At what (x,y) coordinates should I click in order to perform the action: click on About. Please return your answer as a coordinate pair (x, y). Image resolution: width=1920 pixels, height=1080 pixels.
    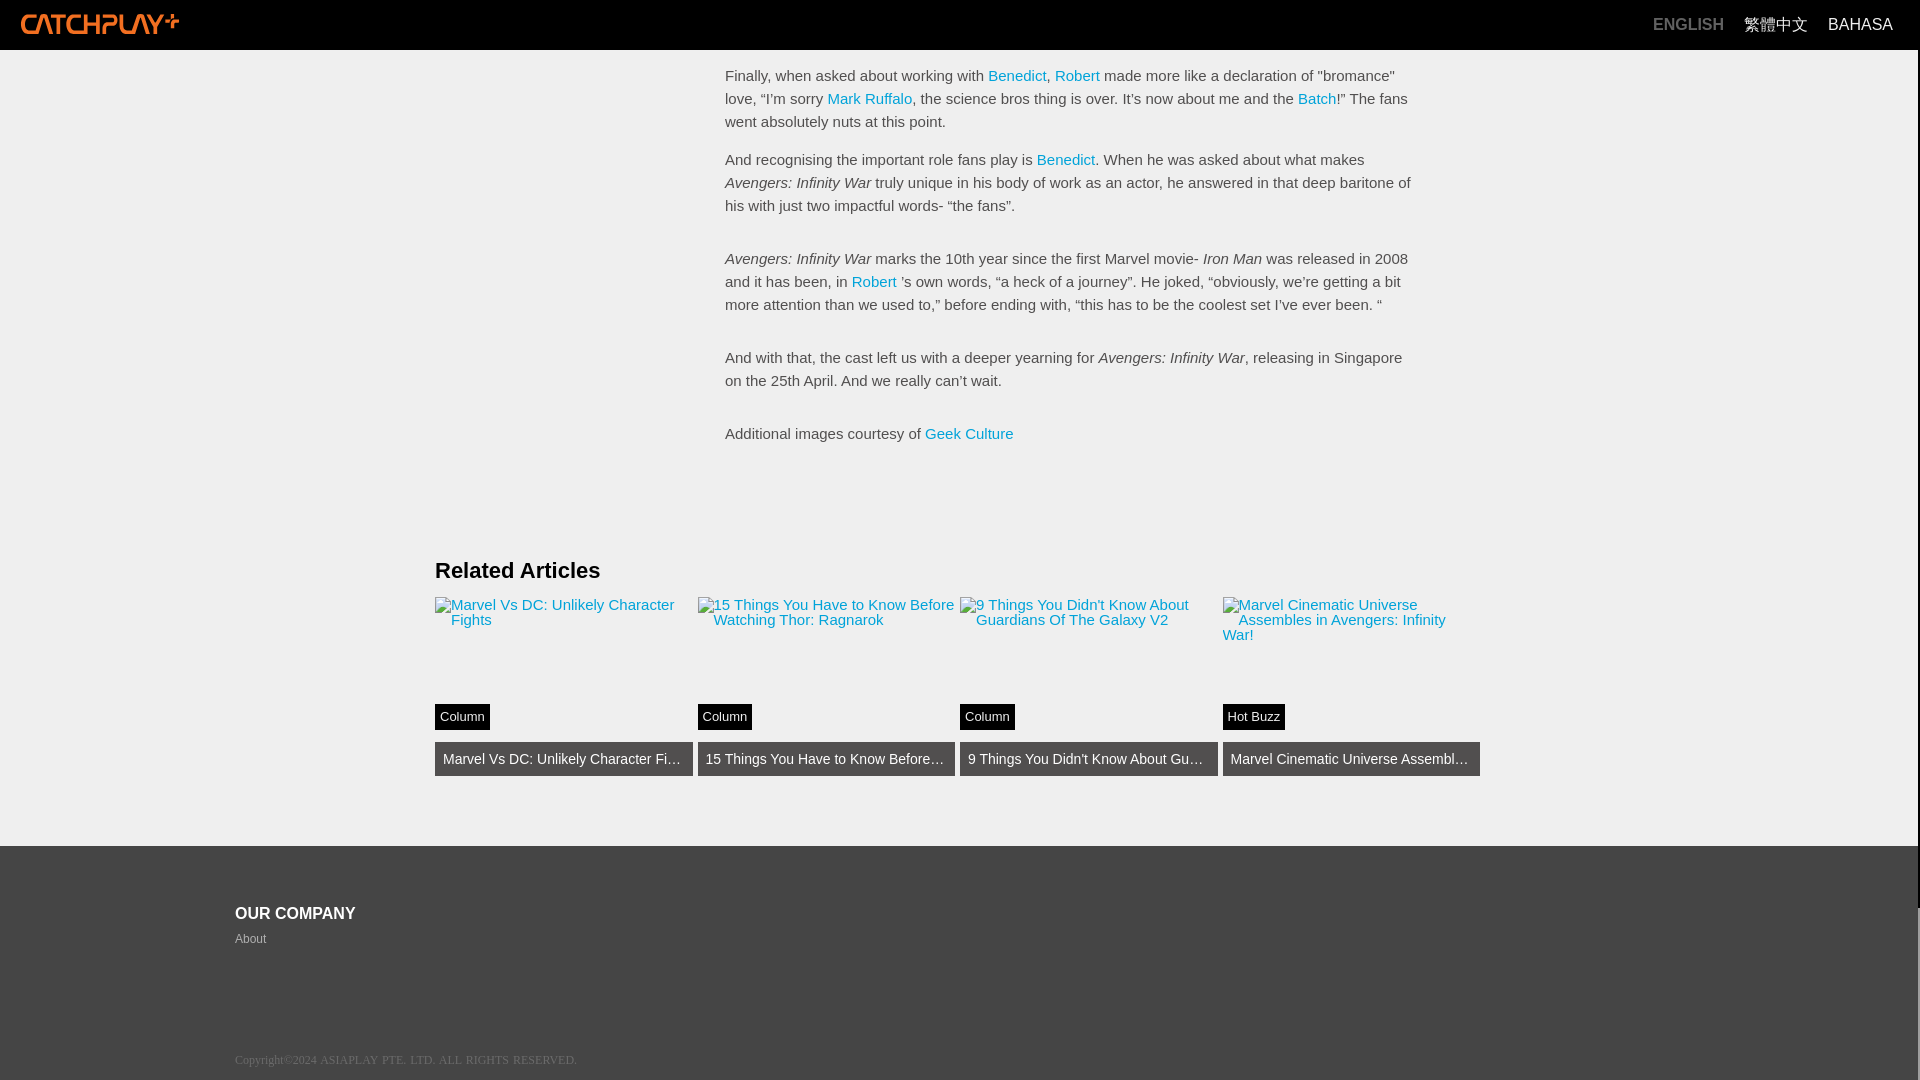
    Looking at the image, I should click on (1077, 75).